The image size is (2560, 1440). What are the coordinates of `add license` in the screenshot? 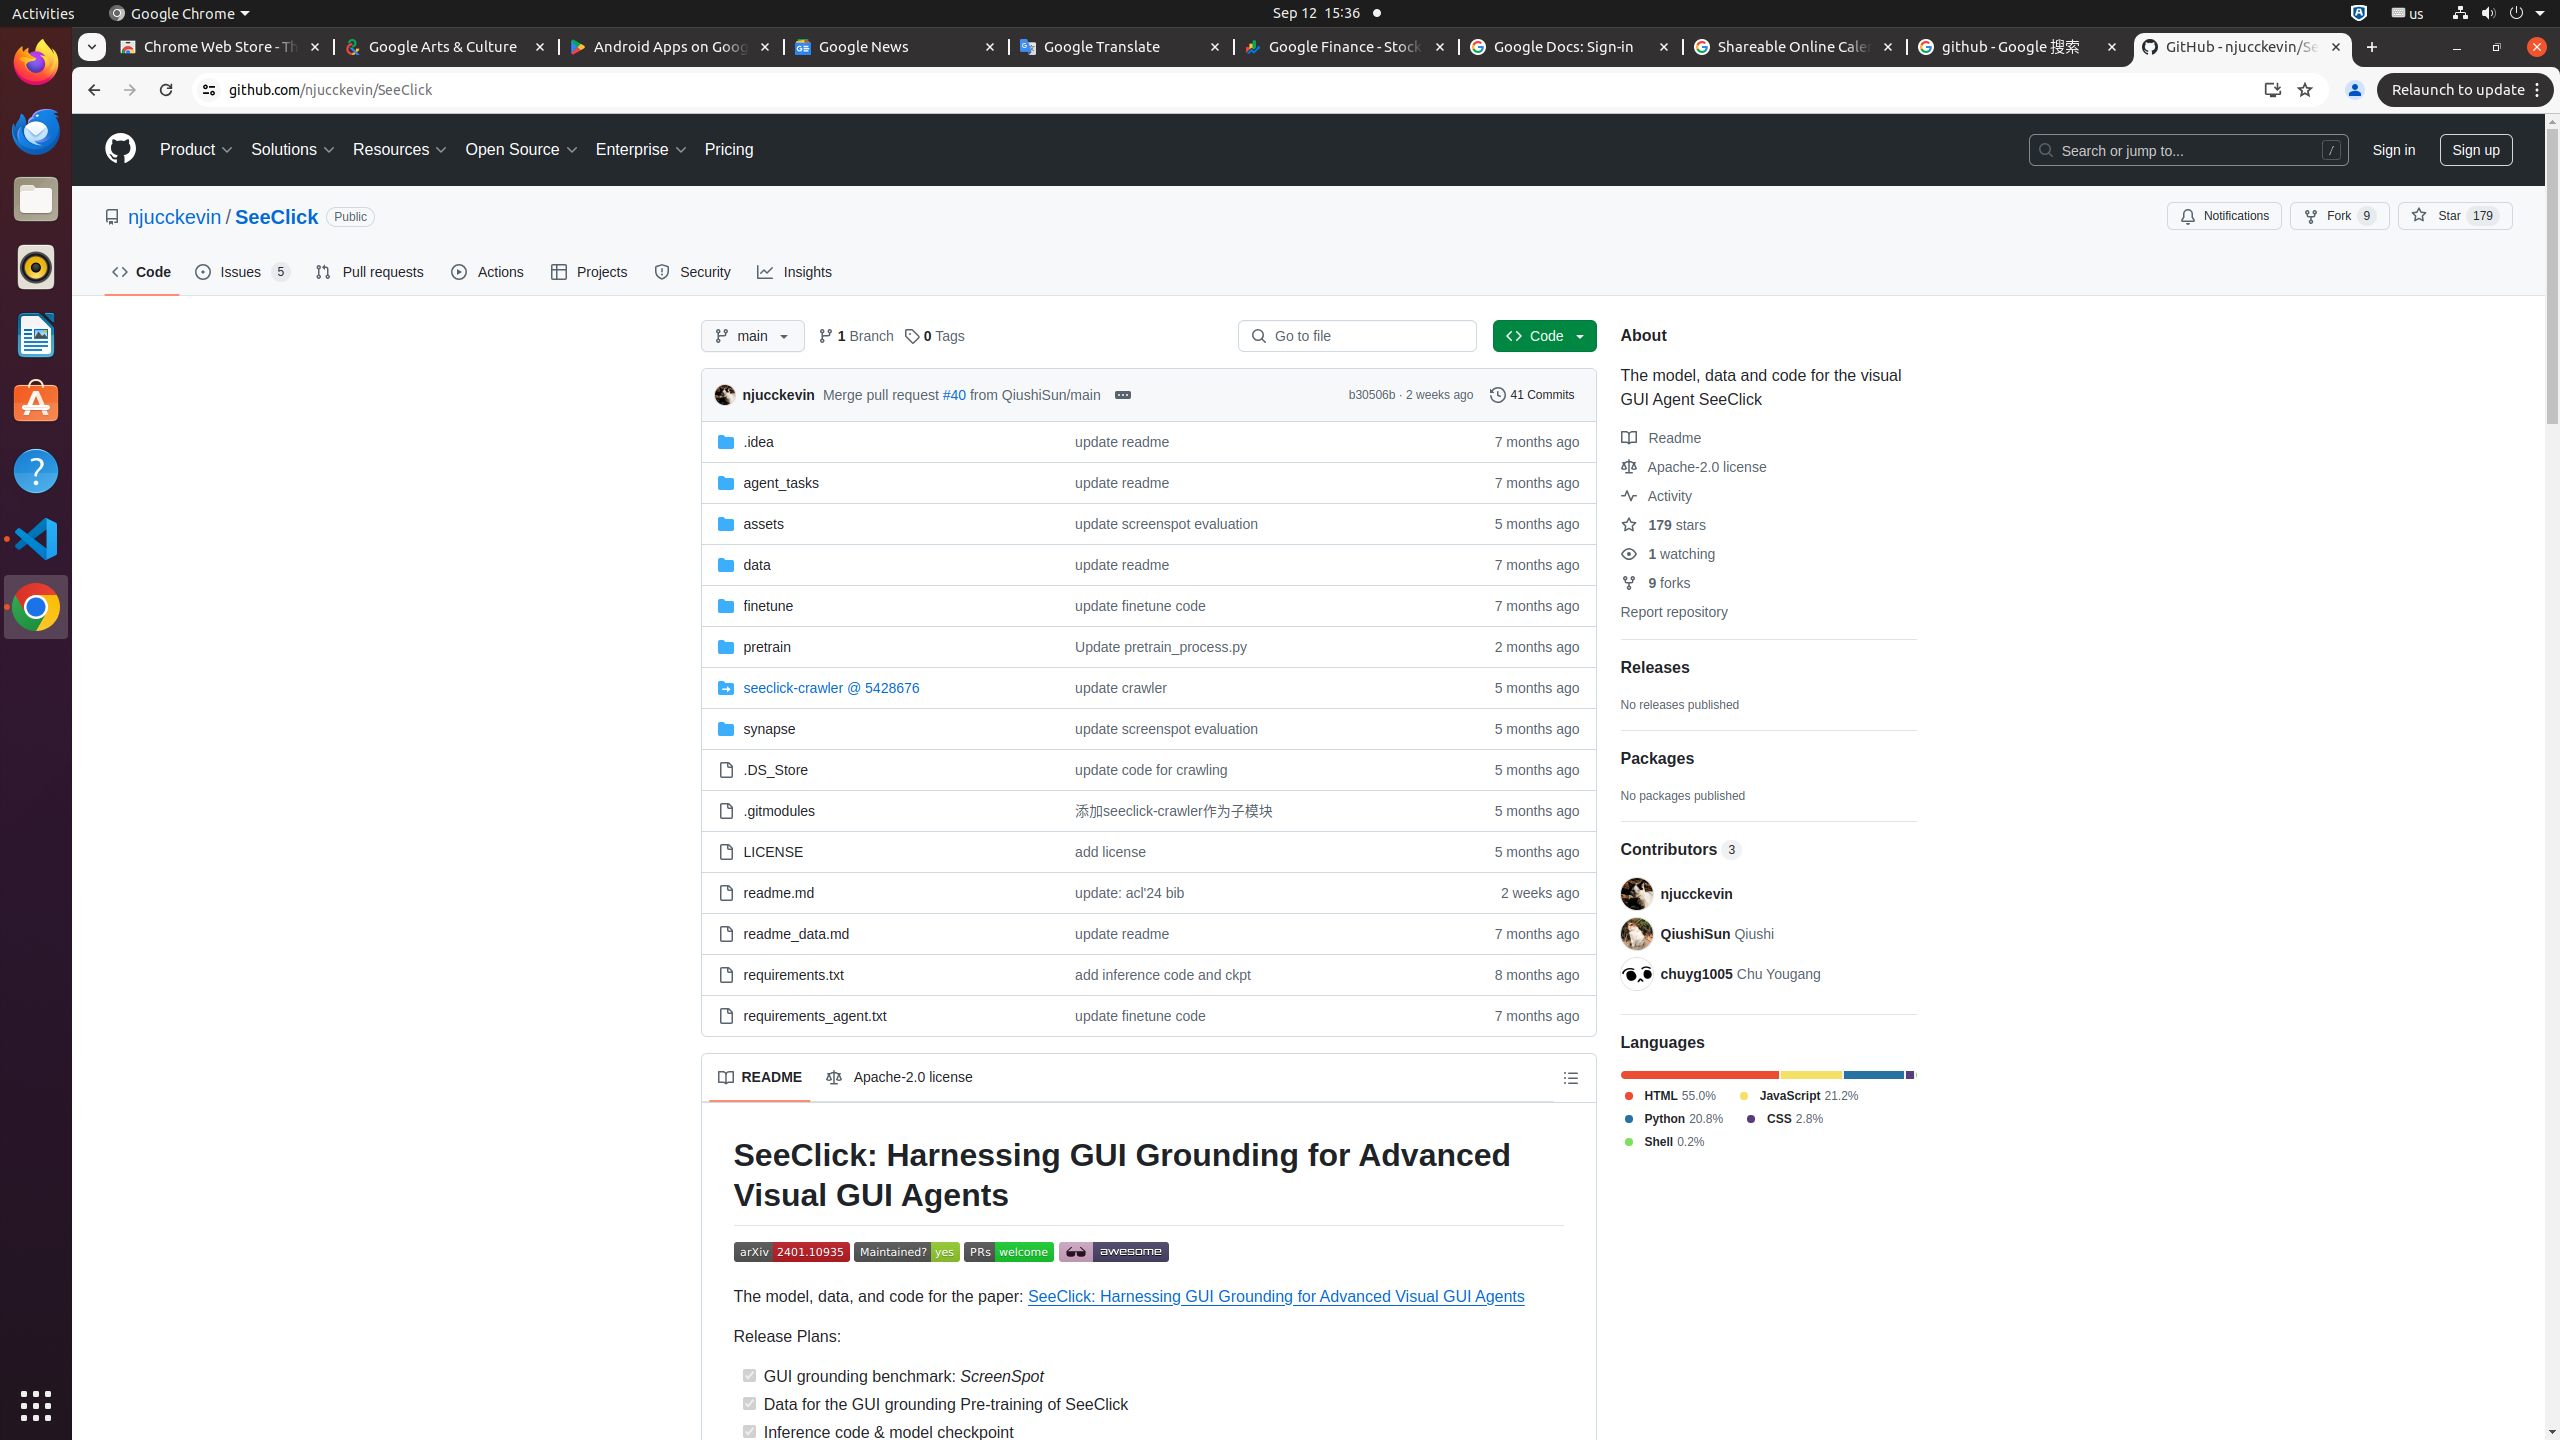 It's located at (1110, 852).